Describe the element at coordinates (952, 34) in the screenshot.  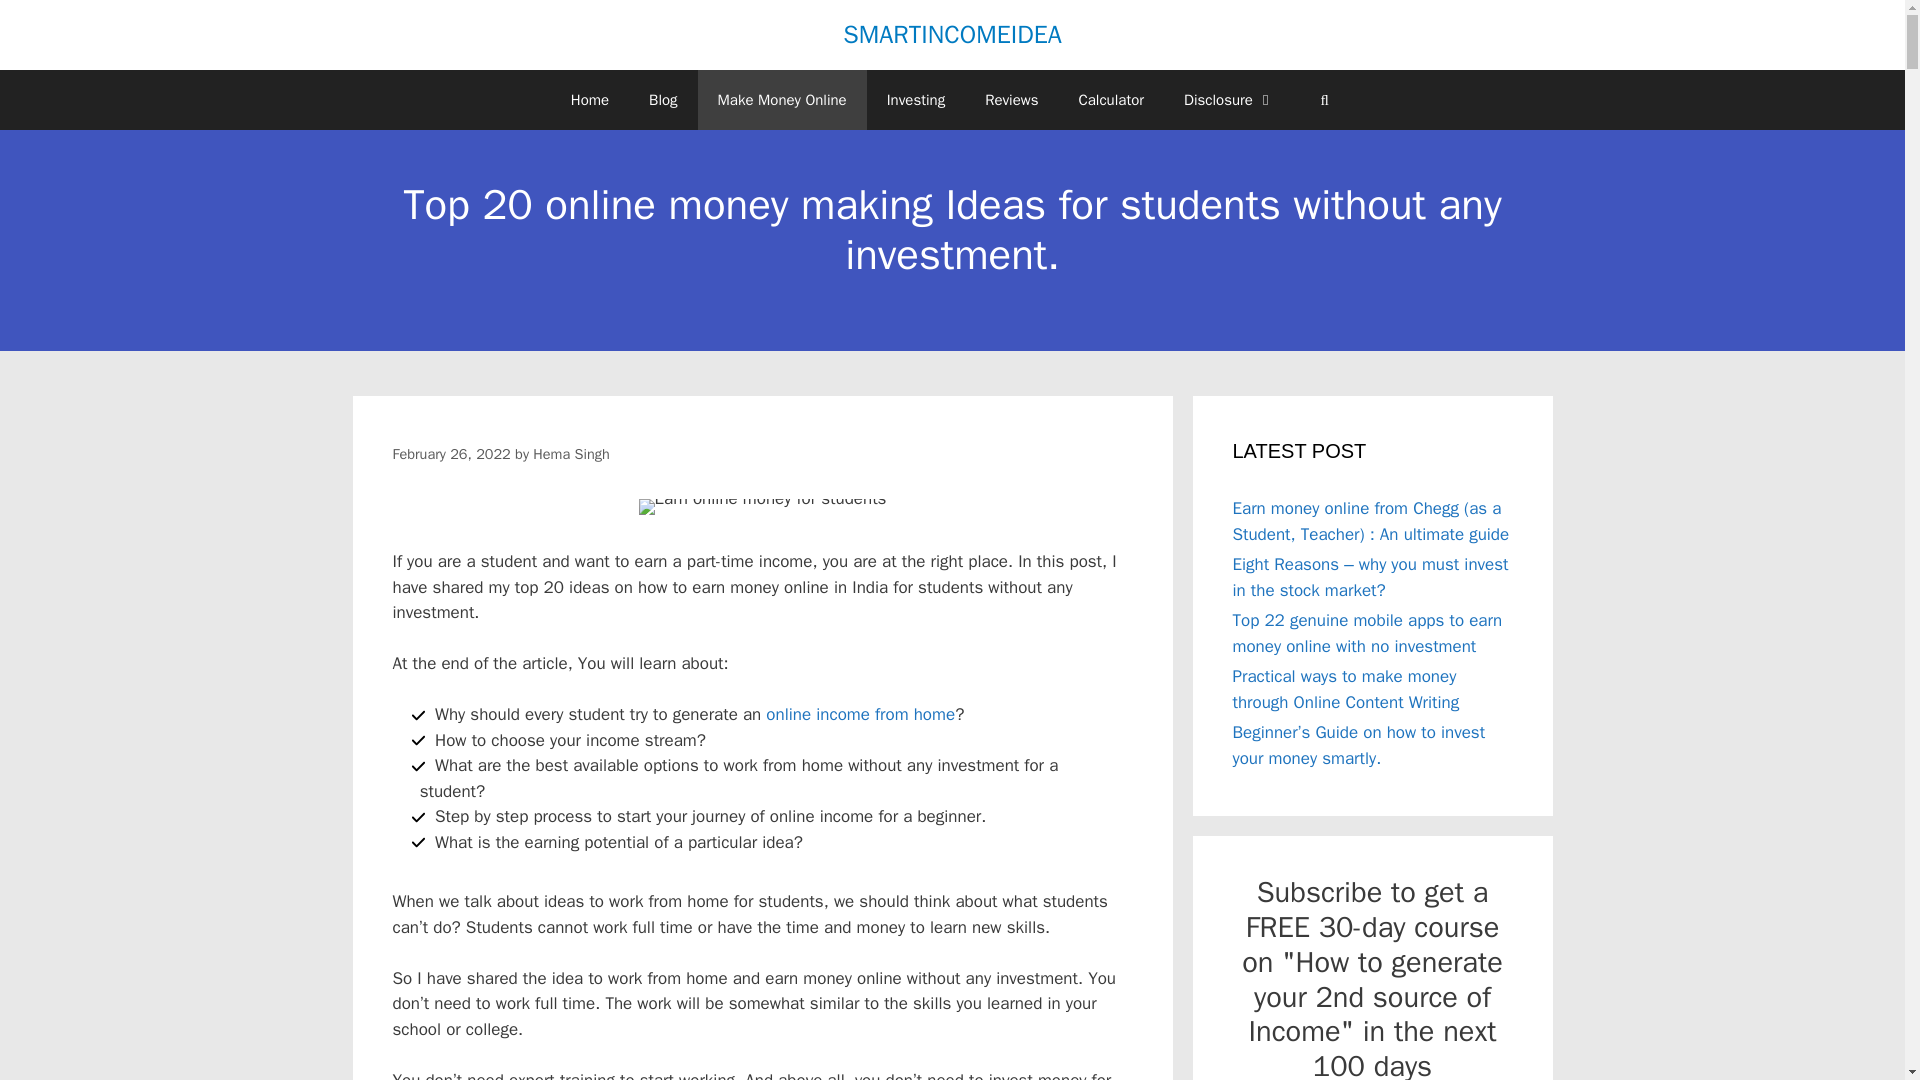
I see `SMARTINCOMEIDEA` at that location.